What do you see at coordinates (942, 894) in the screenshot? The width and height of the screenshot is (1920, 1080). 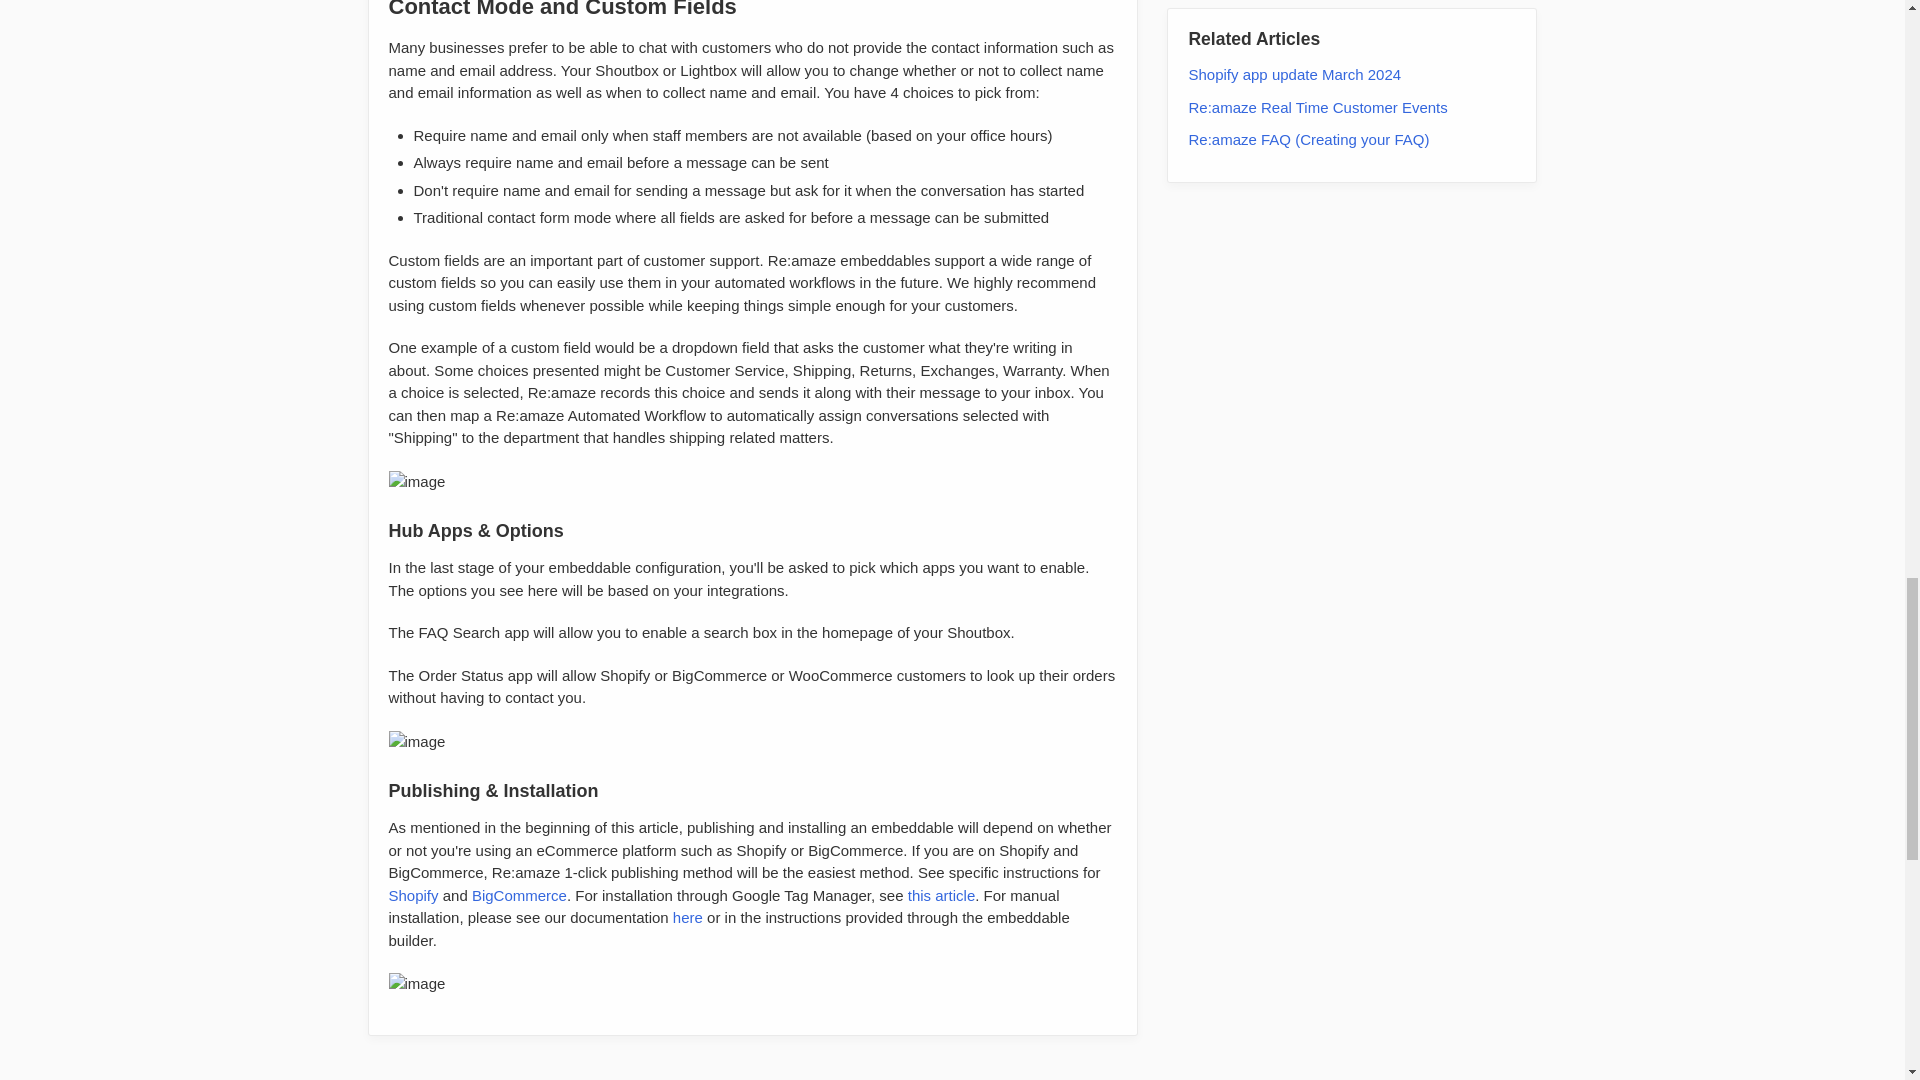 I see `this article` at bounding box center [942, 894].